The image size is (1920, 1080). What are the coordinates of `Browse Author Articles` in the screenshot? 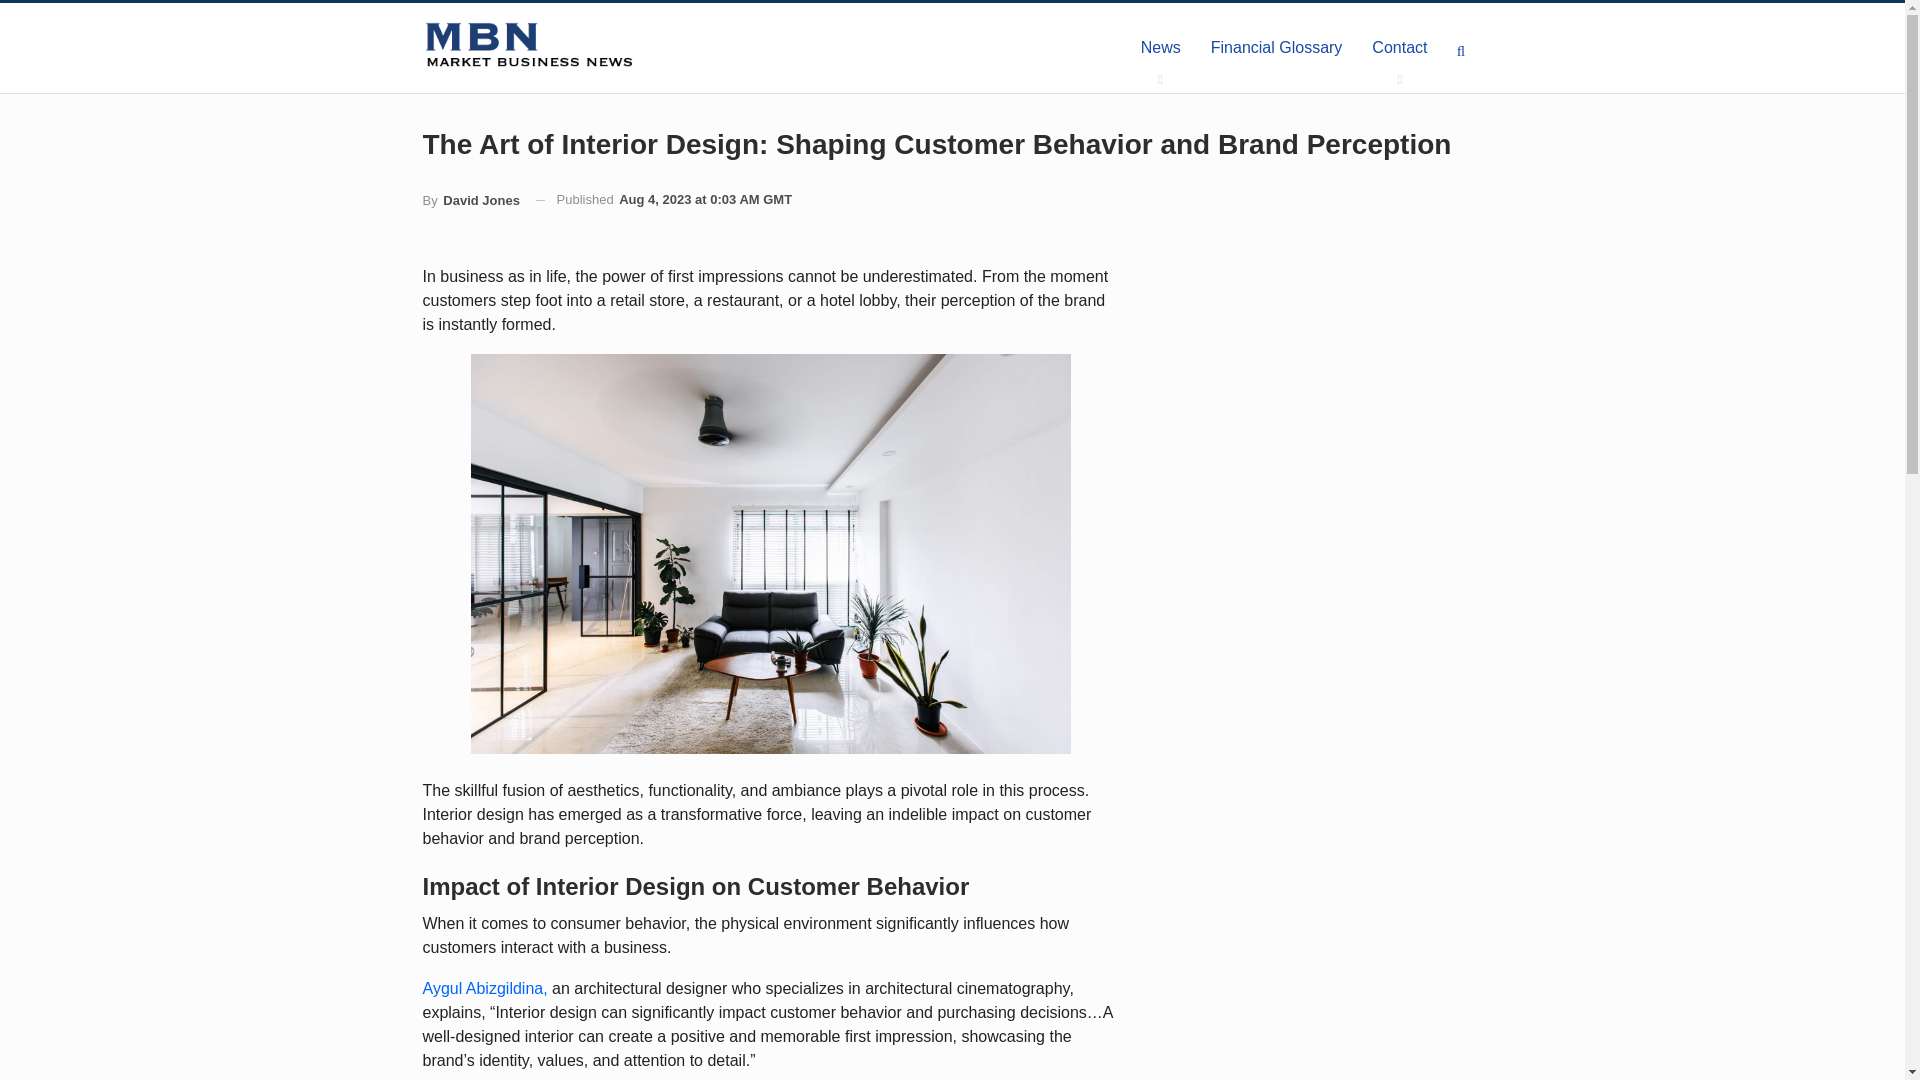 It's located at (470, 200).